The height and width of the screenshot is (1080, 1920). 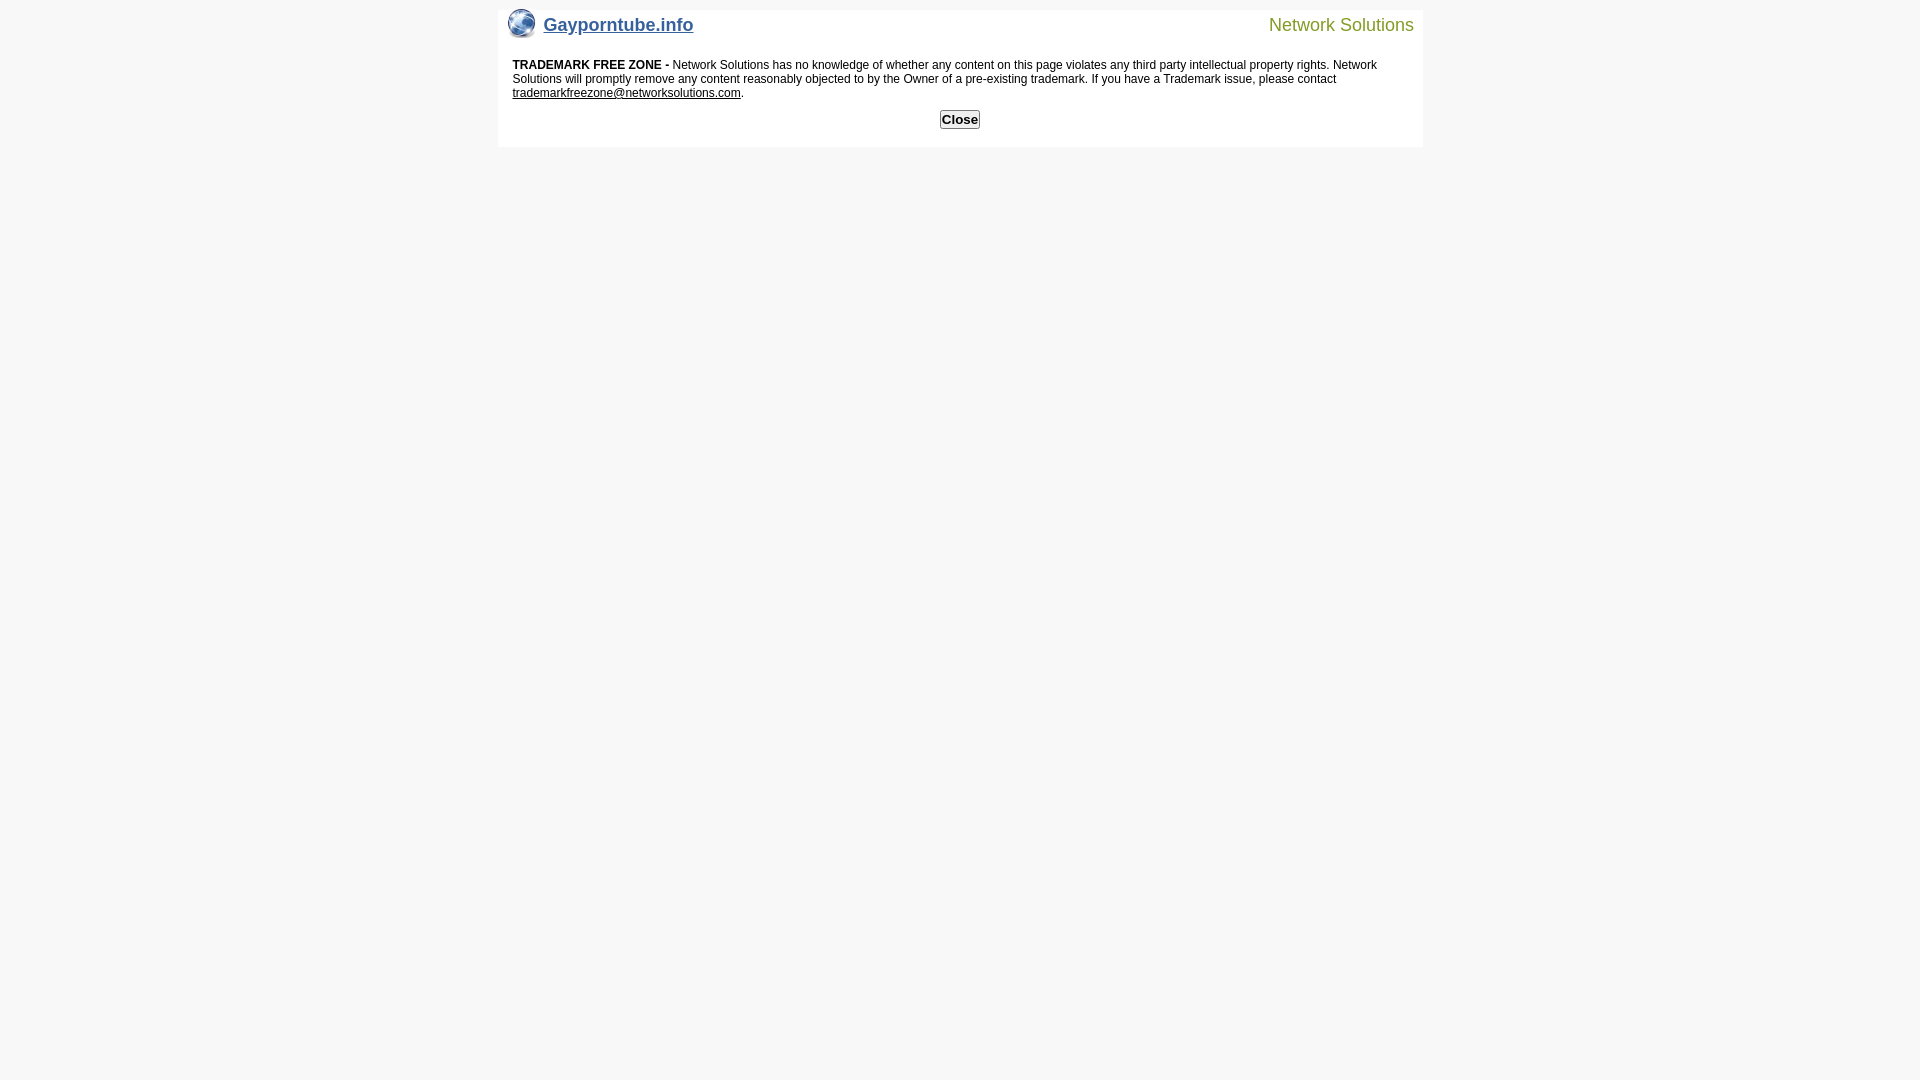 What do you see at coordinates (1329, 24) in the screenshot?
I see `Network Solutions` at bounding box center [1329, 24].